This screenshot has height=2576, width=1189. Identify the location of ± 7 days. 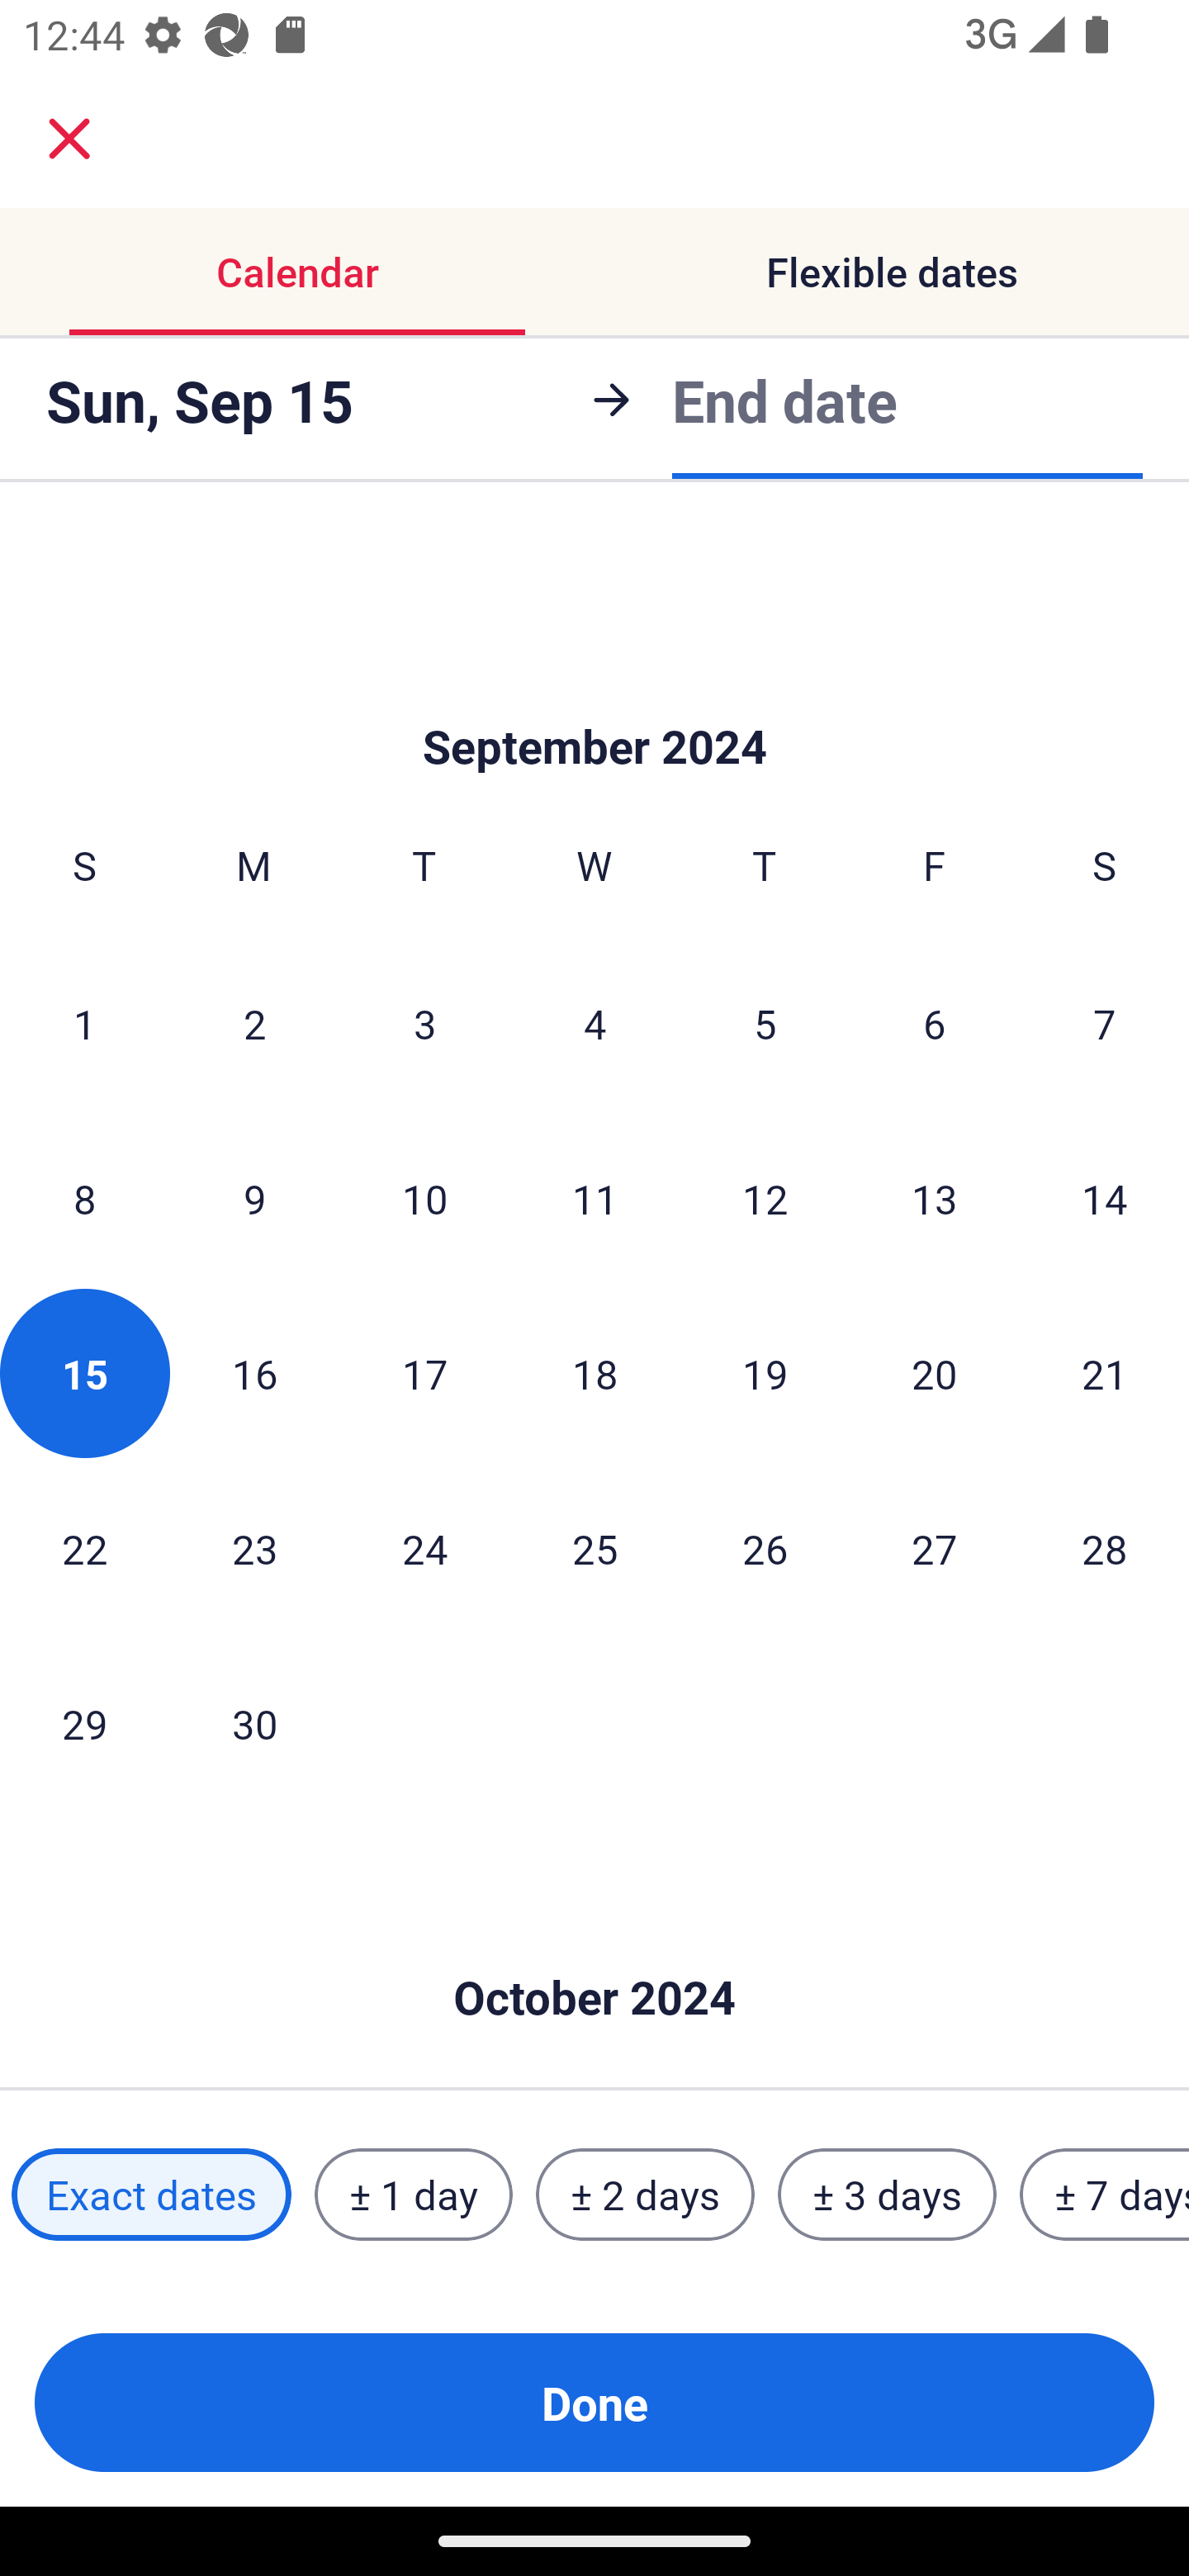
(1105, 2195).